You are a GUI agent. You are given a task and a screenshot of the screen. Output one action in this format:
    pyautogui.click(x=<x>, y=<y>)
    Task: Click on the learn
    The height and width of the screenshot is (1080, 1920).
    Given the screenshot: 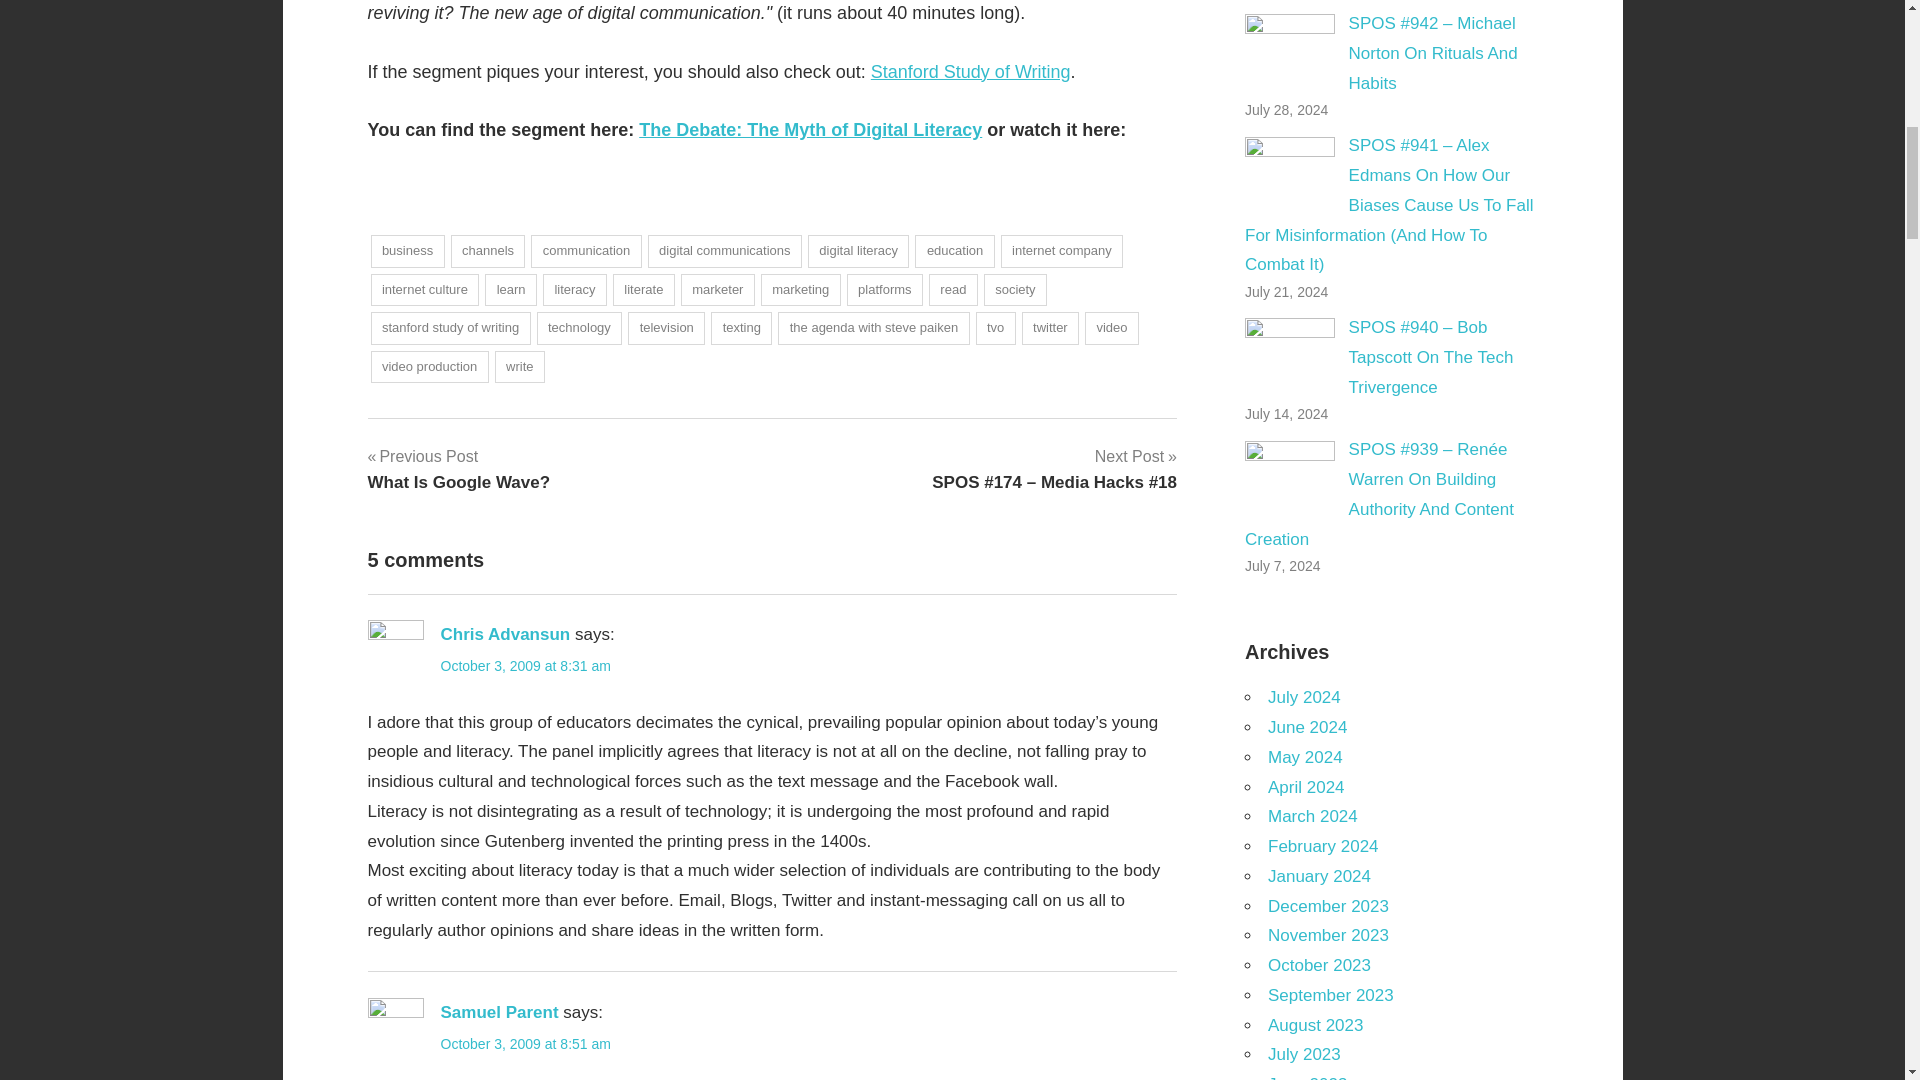 What is the action you would take?
    pyautogui.click(x=511, y=290)
    